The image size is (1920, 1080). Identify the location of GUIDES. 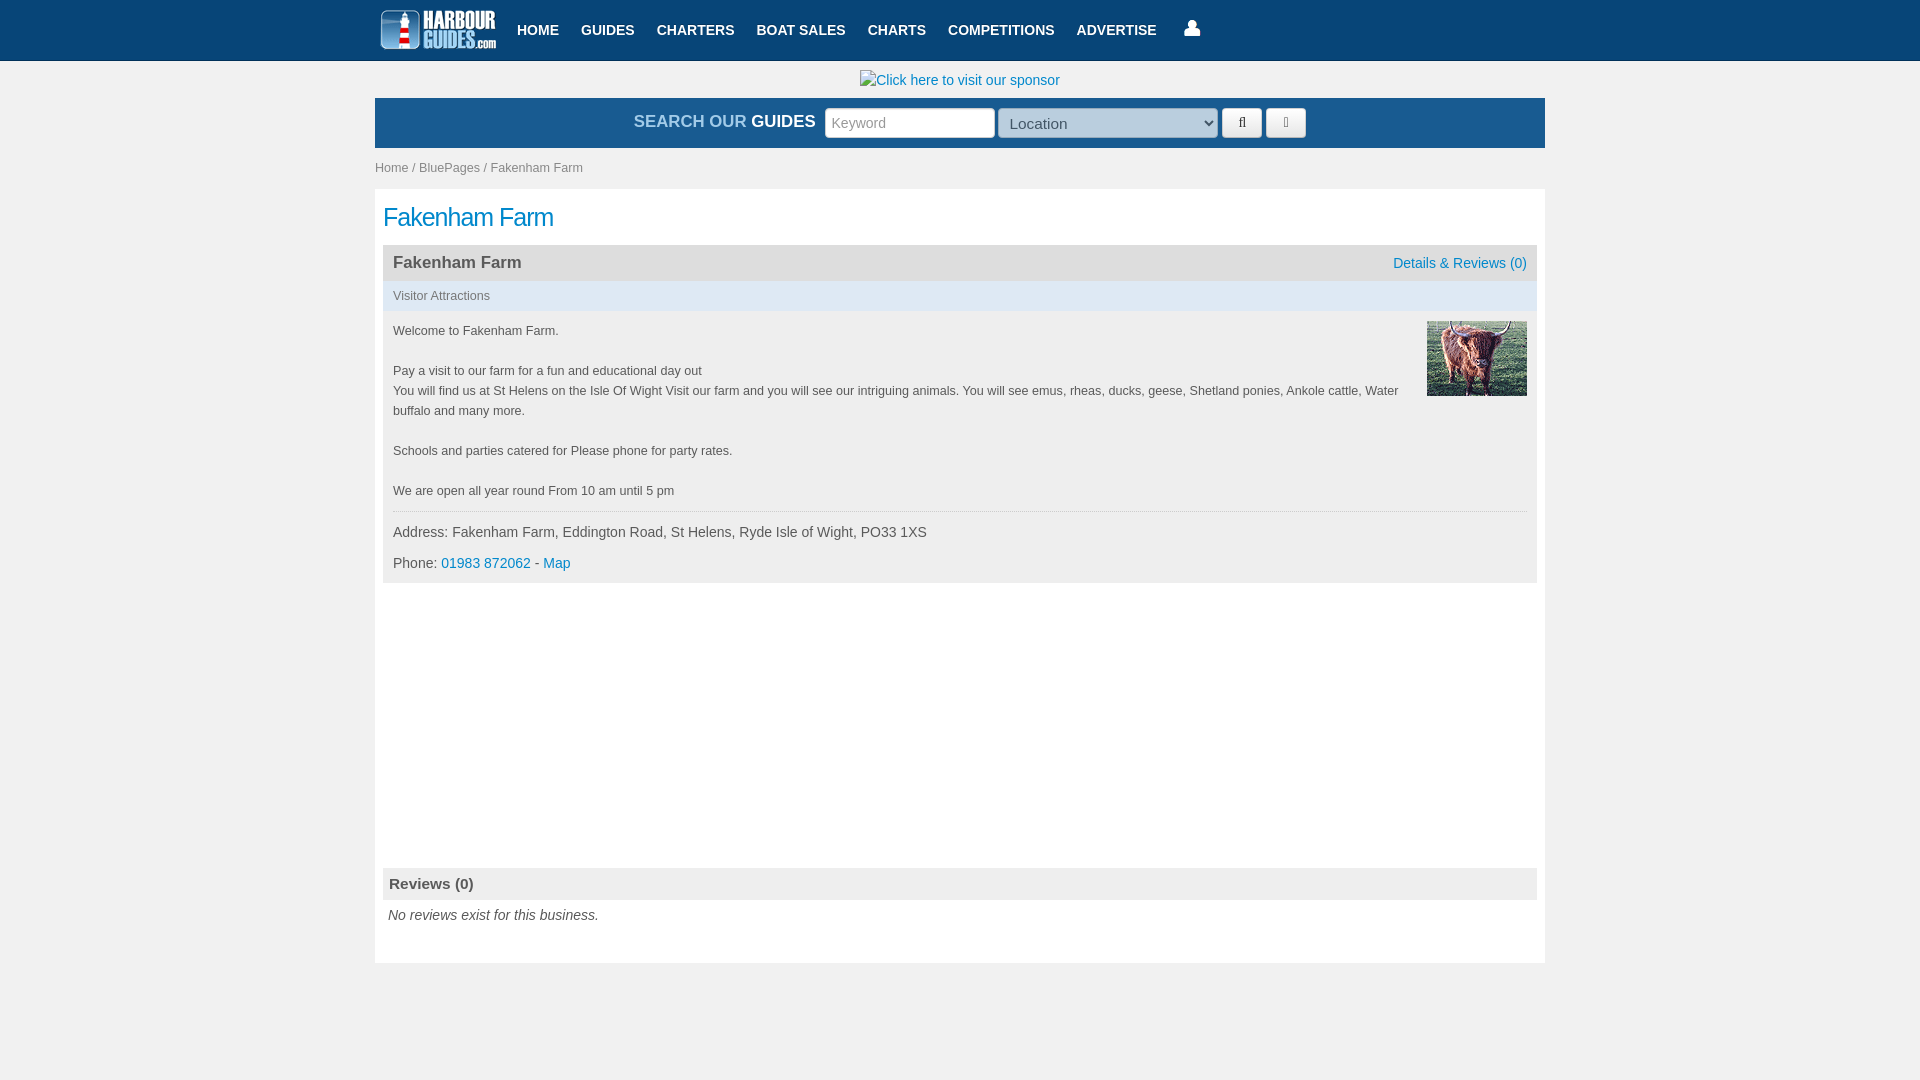
(608, 30).